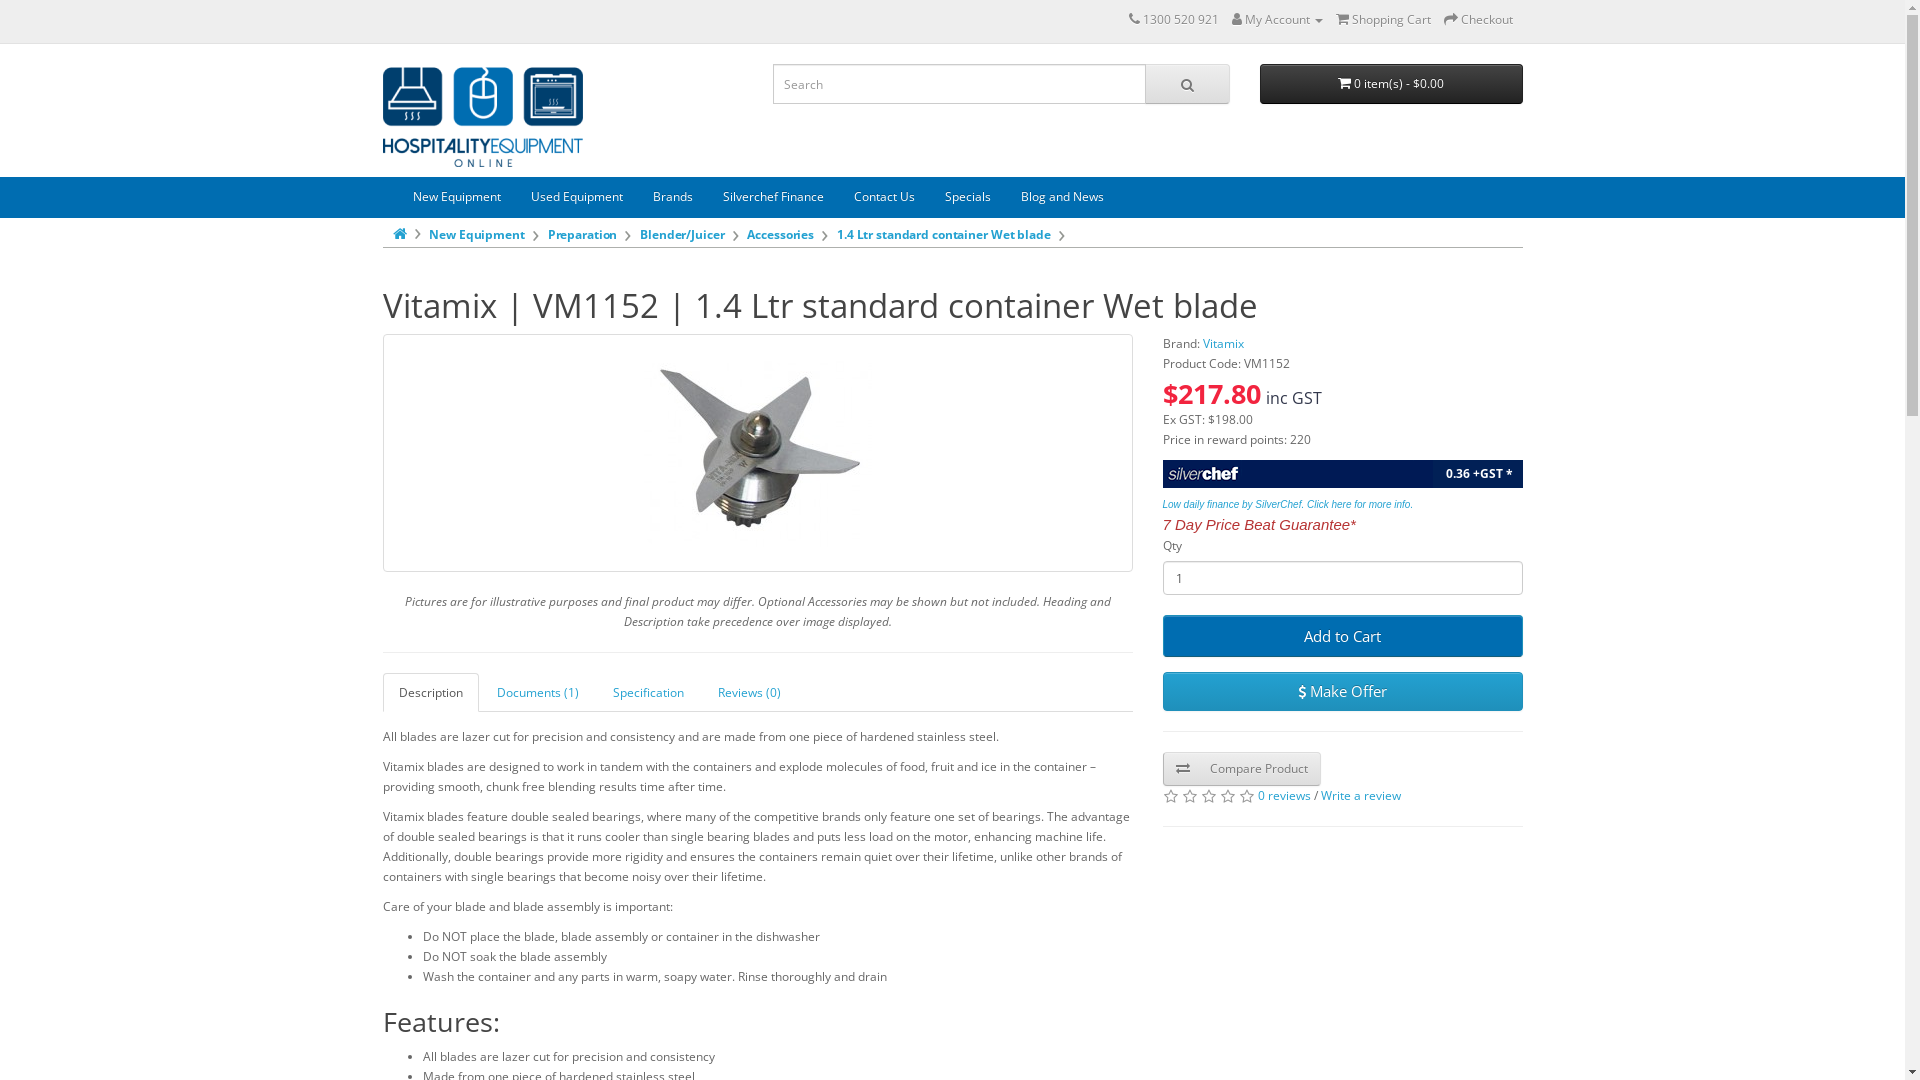 This screenshot has width=1920, height=1080. I want to click on 1.4 Ltr standard container Wet blade, so click(944, 234).